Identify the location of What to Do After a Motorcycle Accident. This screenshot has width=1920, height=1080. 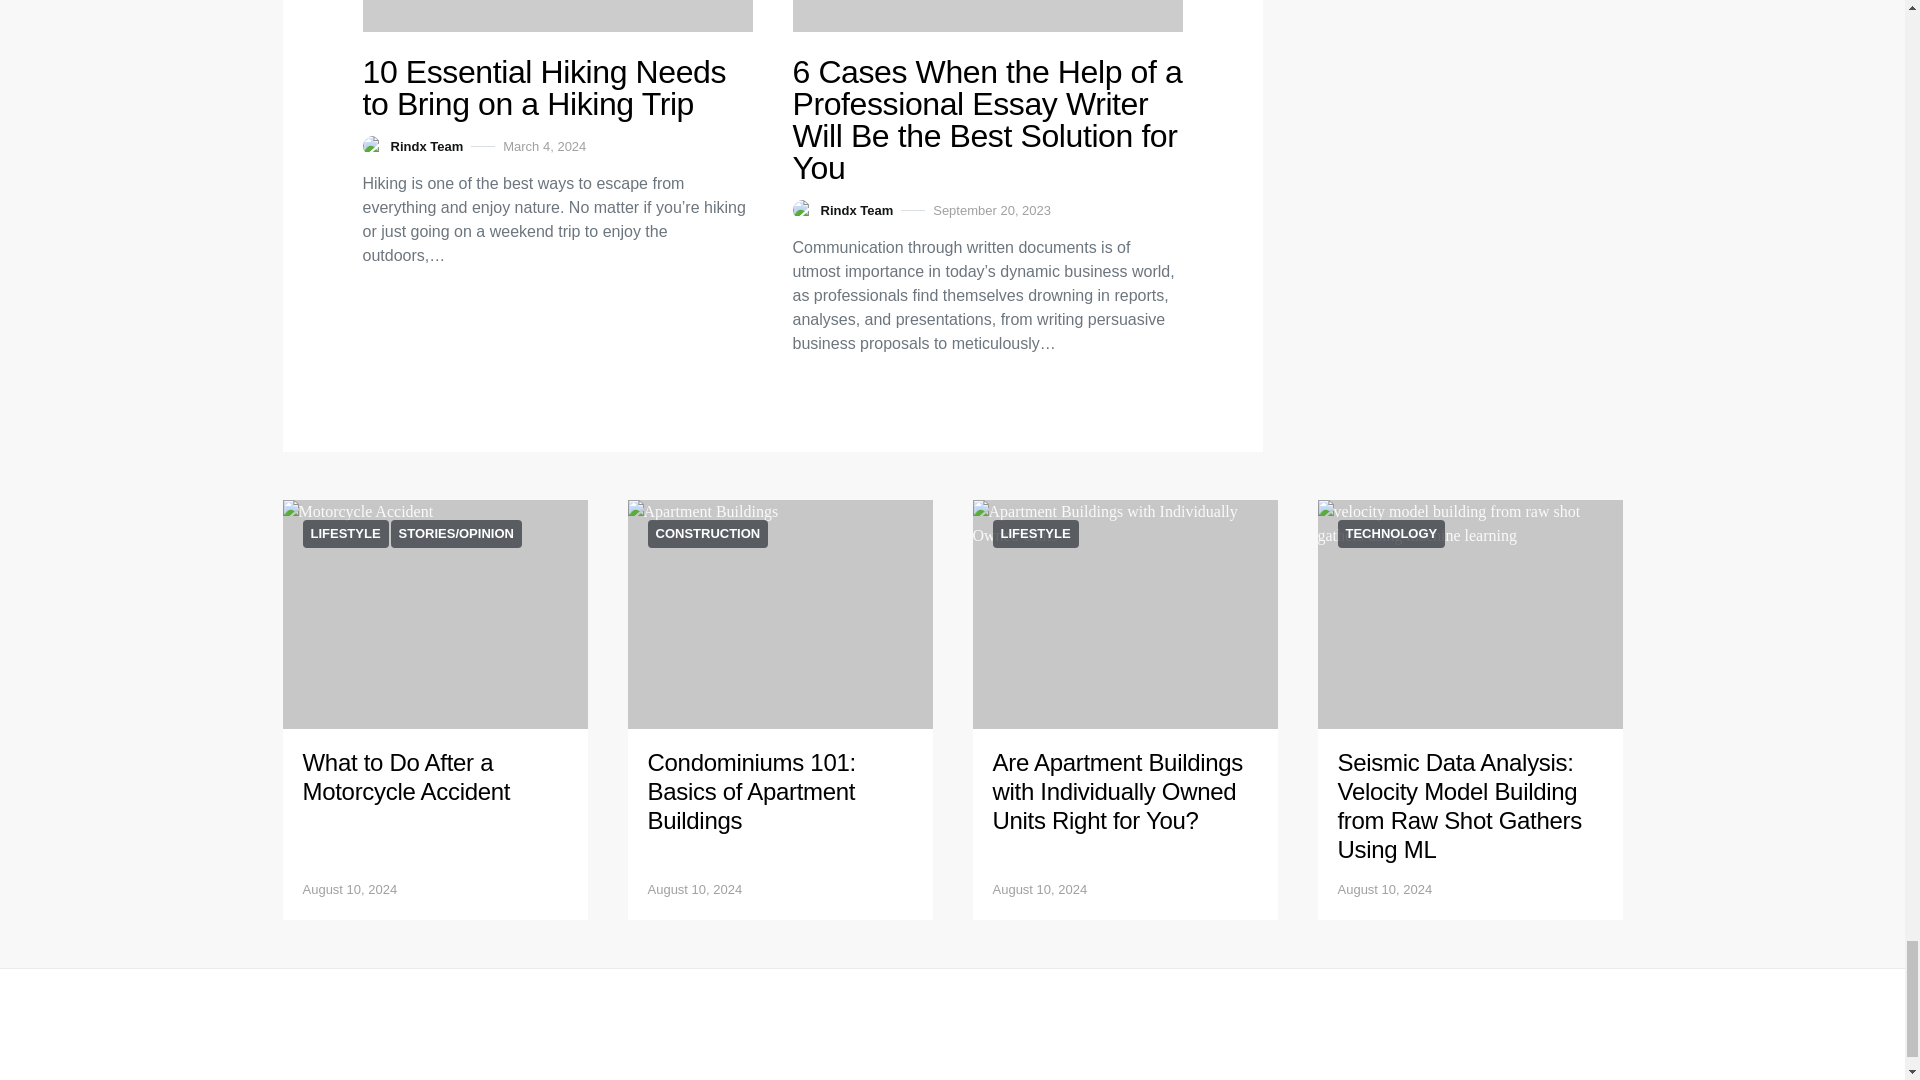
(406, 776).